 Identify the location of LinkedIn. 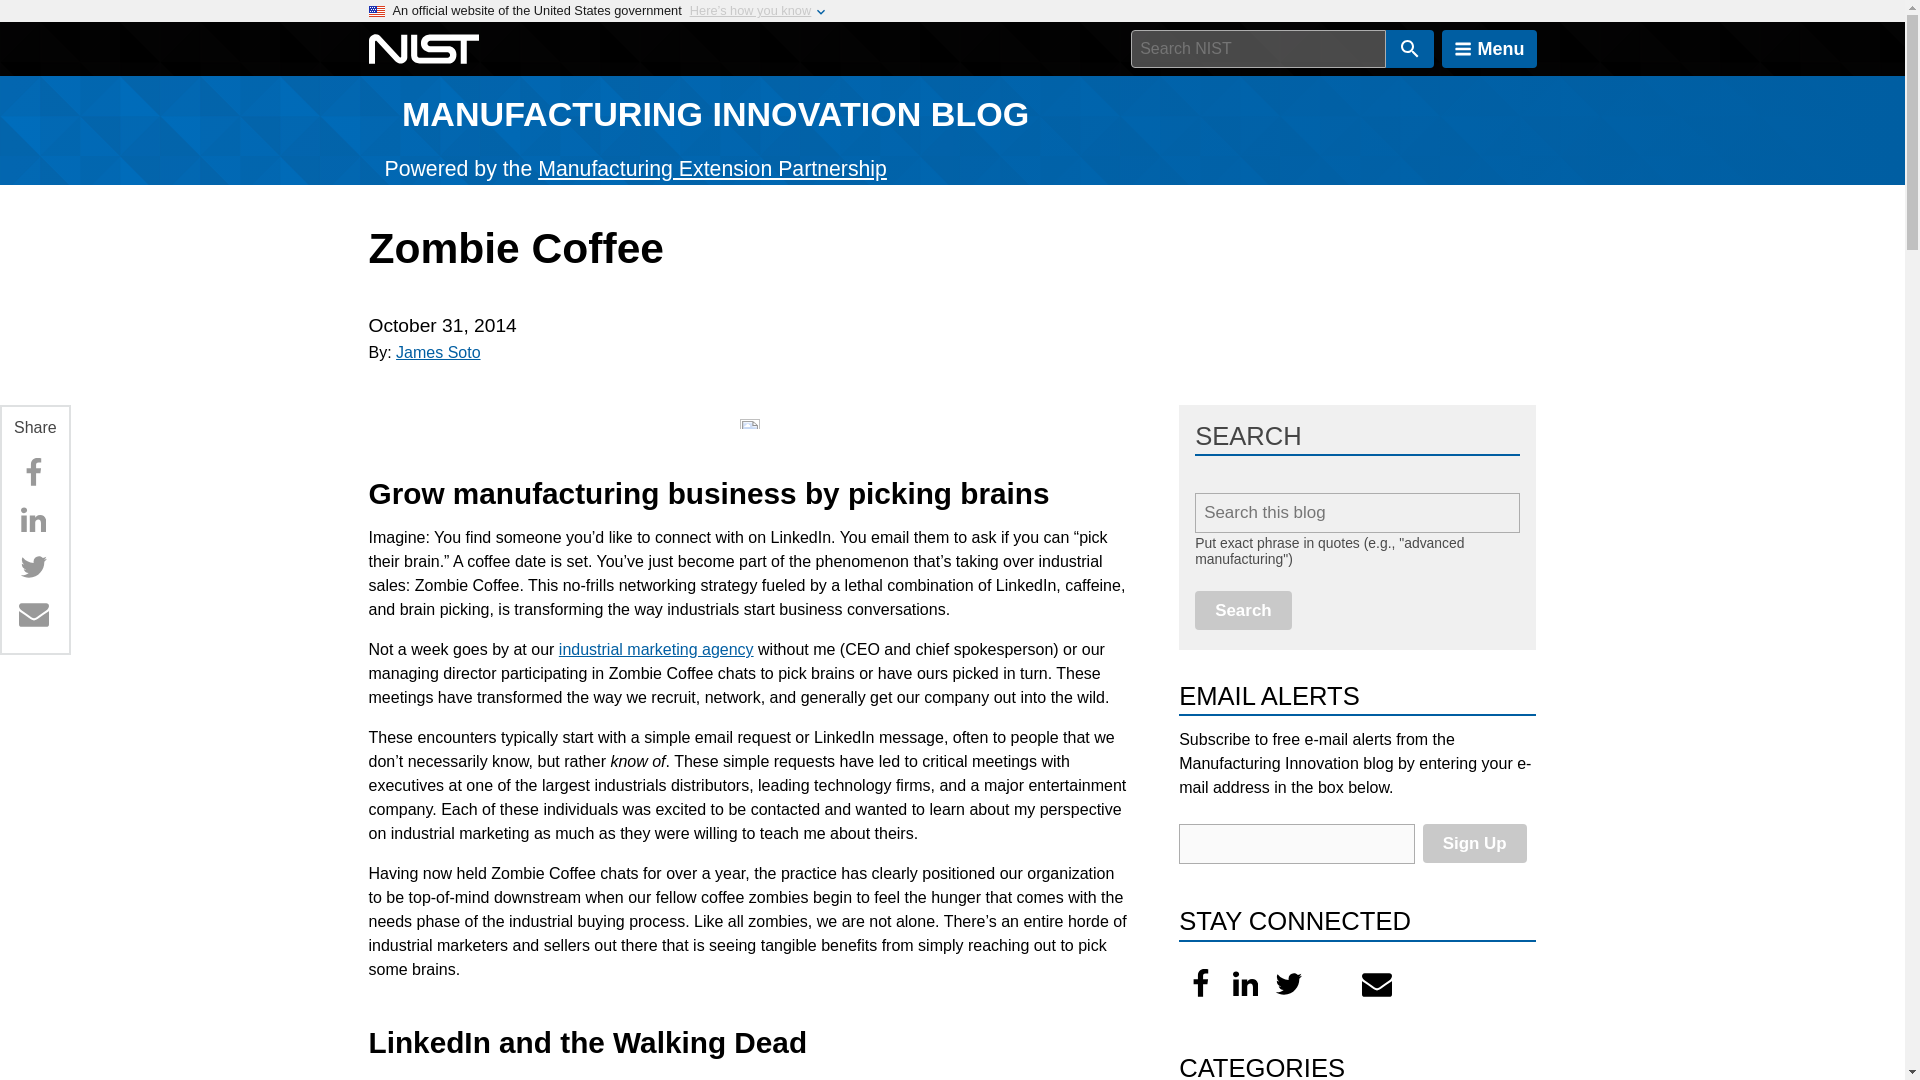
(1245, 984).